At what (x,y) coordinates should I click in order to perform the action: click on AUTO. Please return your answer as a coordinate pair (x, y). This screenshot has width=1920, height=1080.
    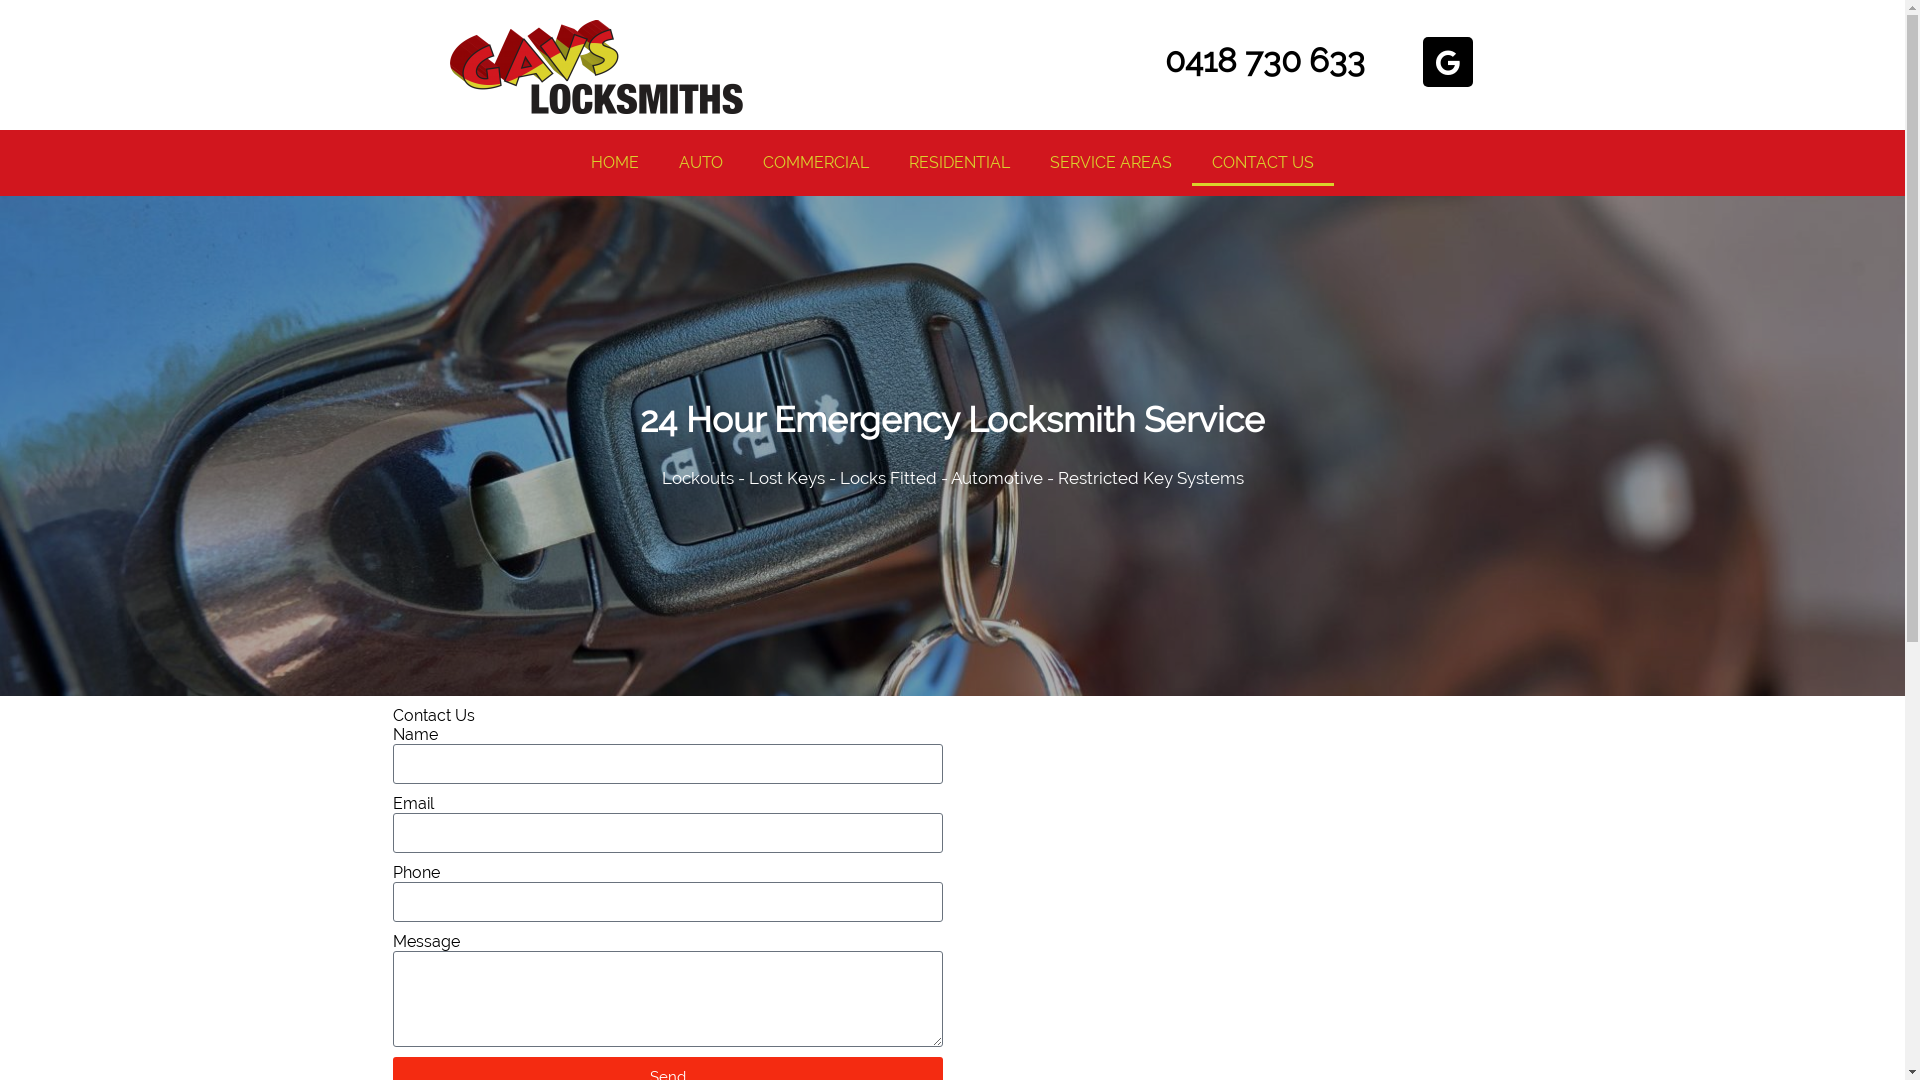
    Looking at the image, I should click on (701, 163).